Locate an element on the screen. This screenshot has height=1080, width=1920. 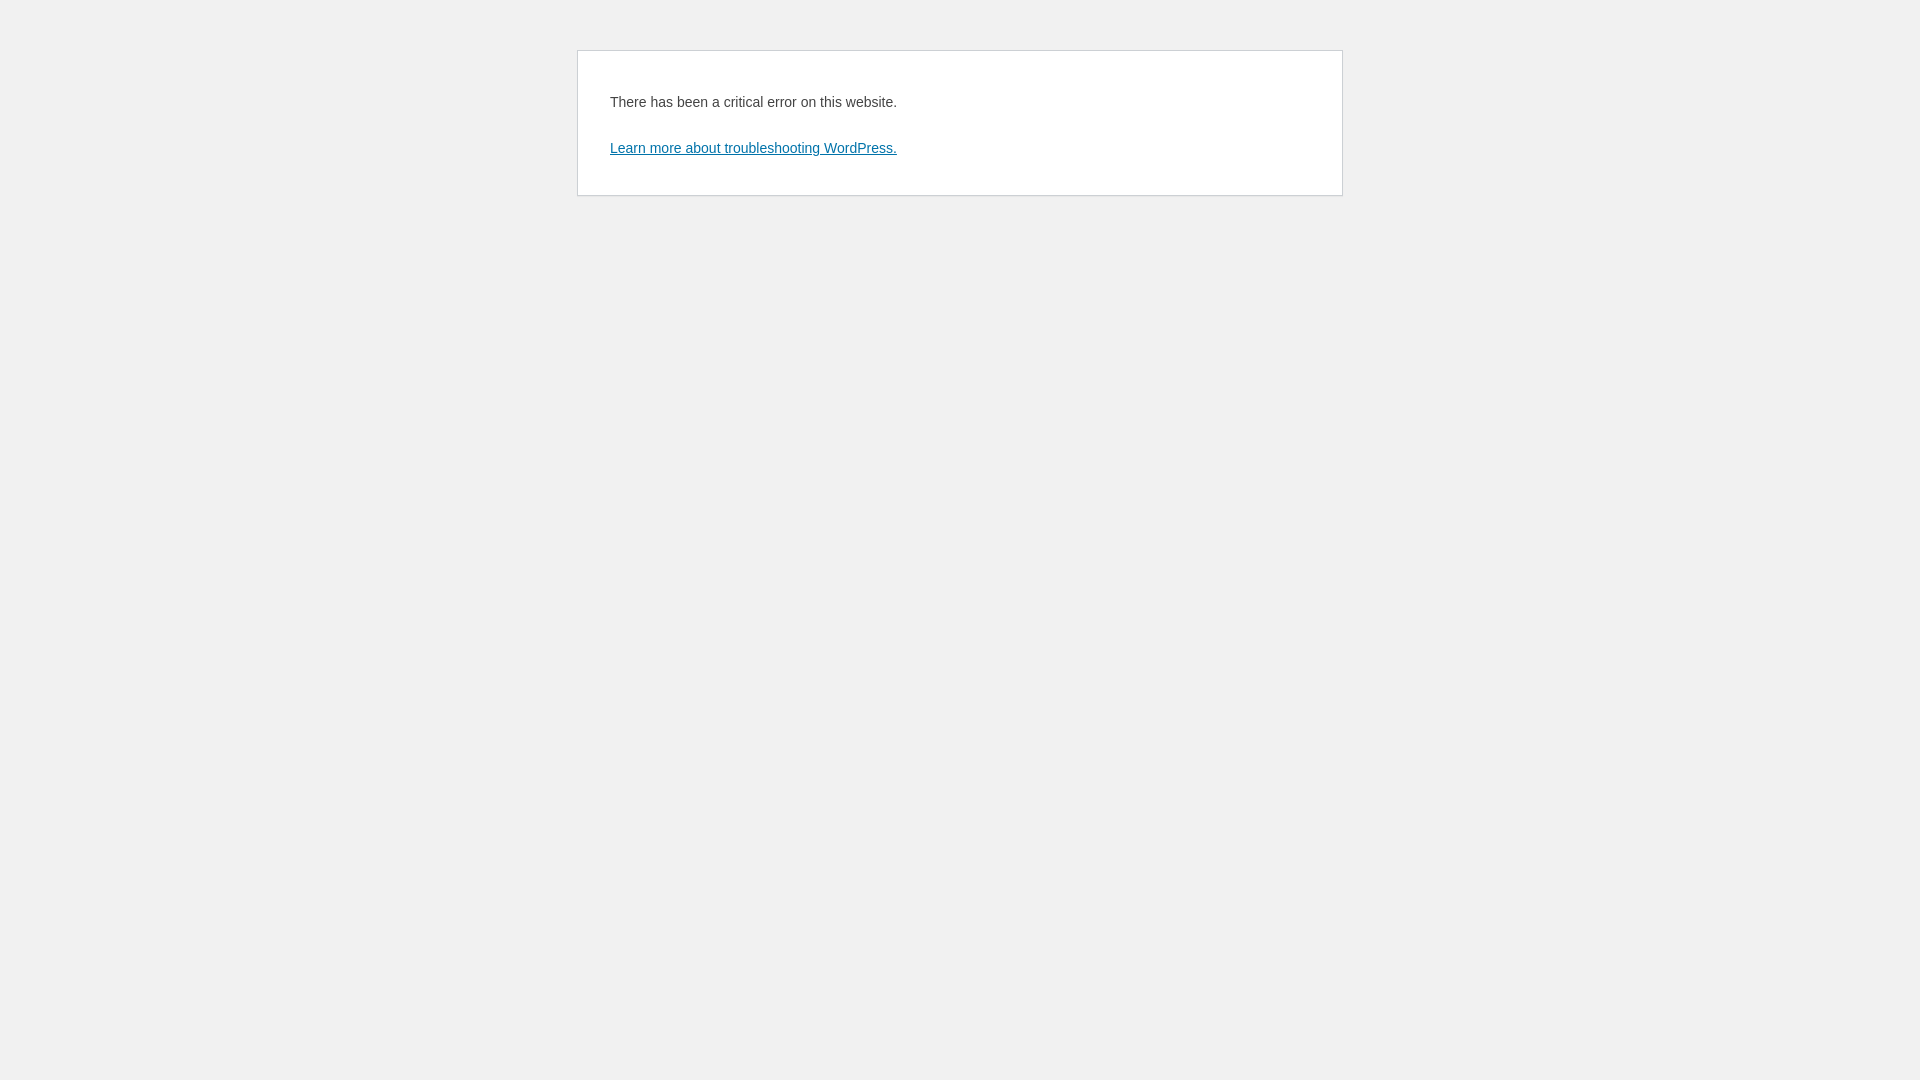
Learn more about troubleshooting WordPress. is located at coordinates (754, 148).